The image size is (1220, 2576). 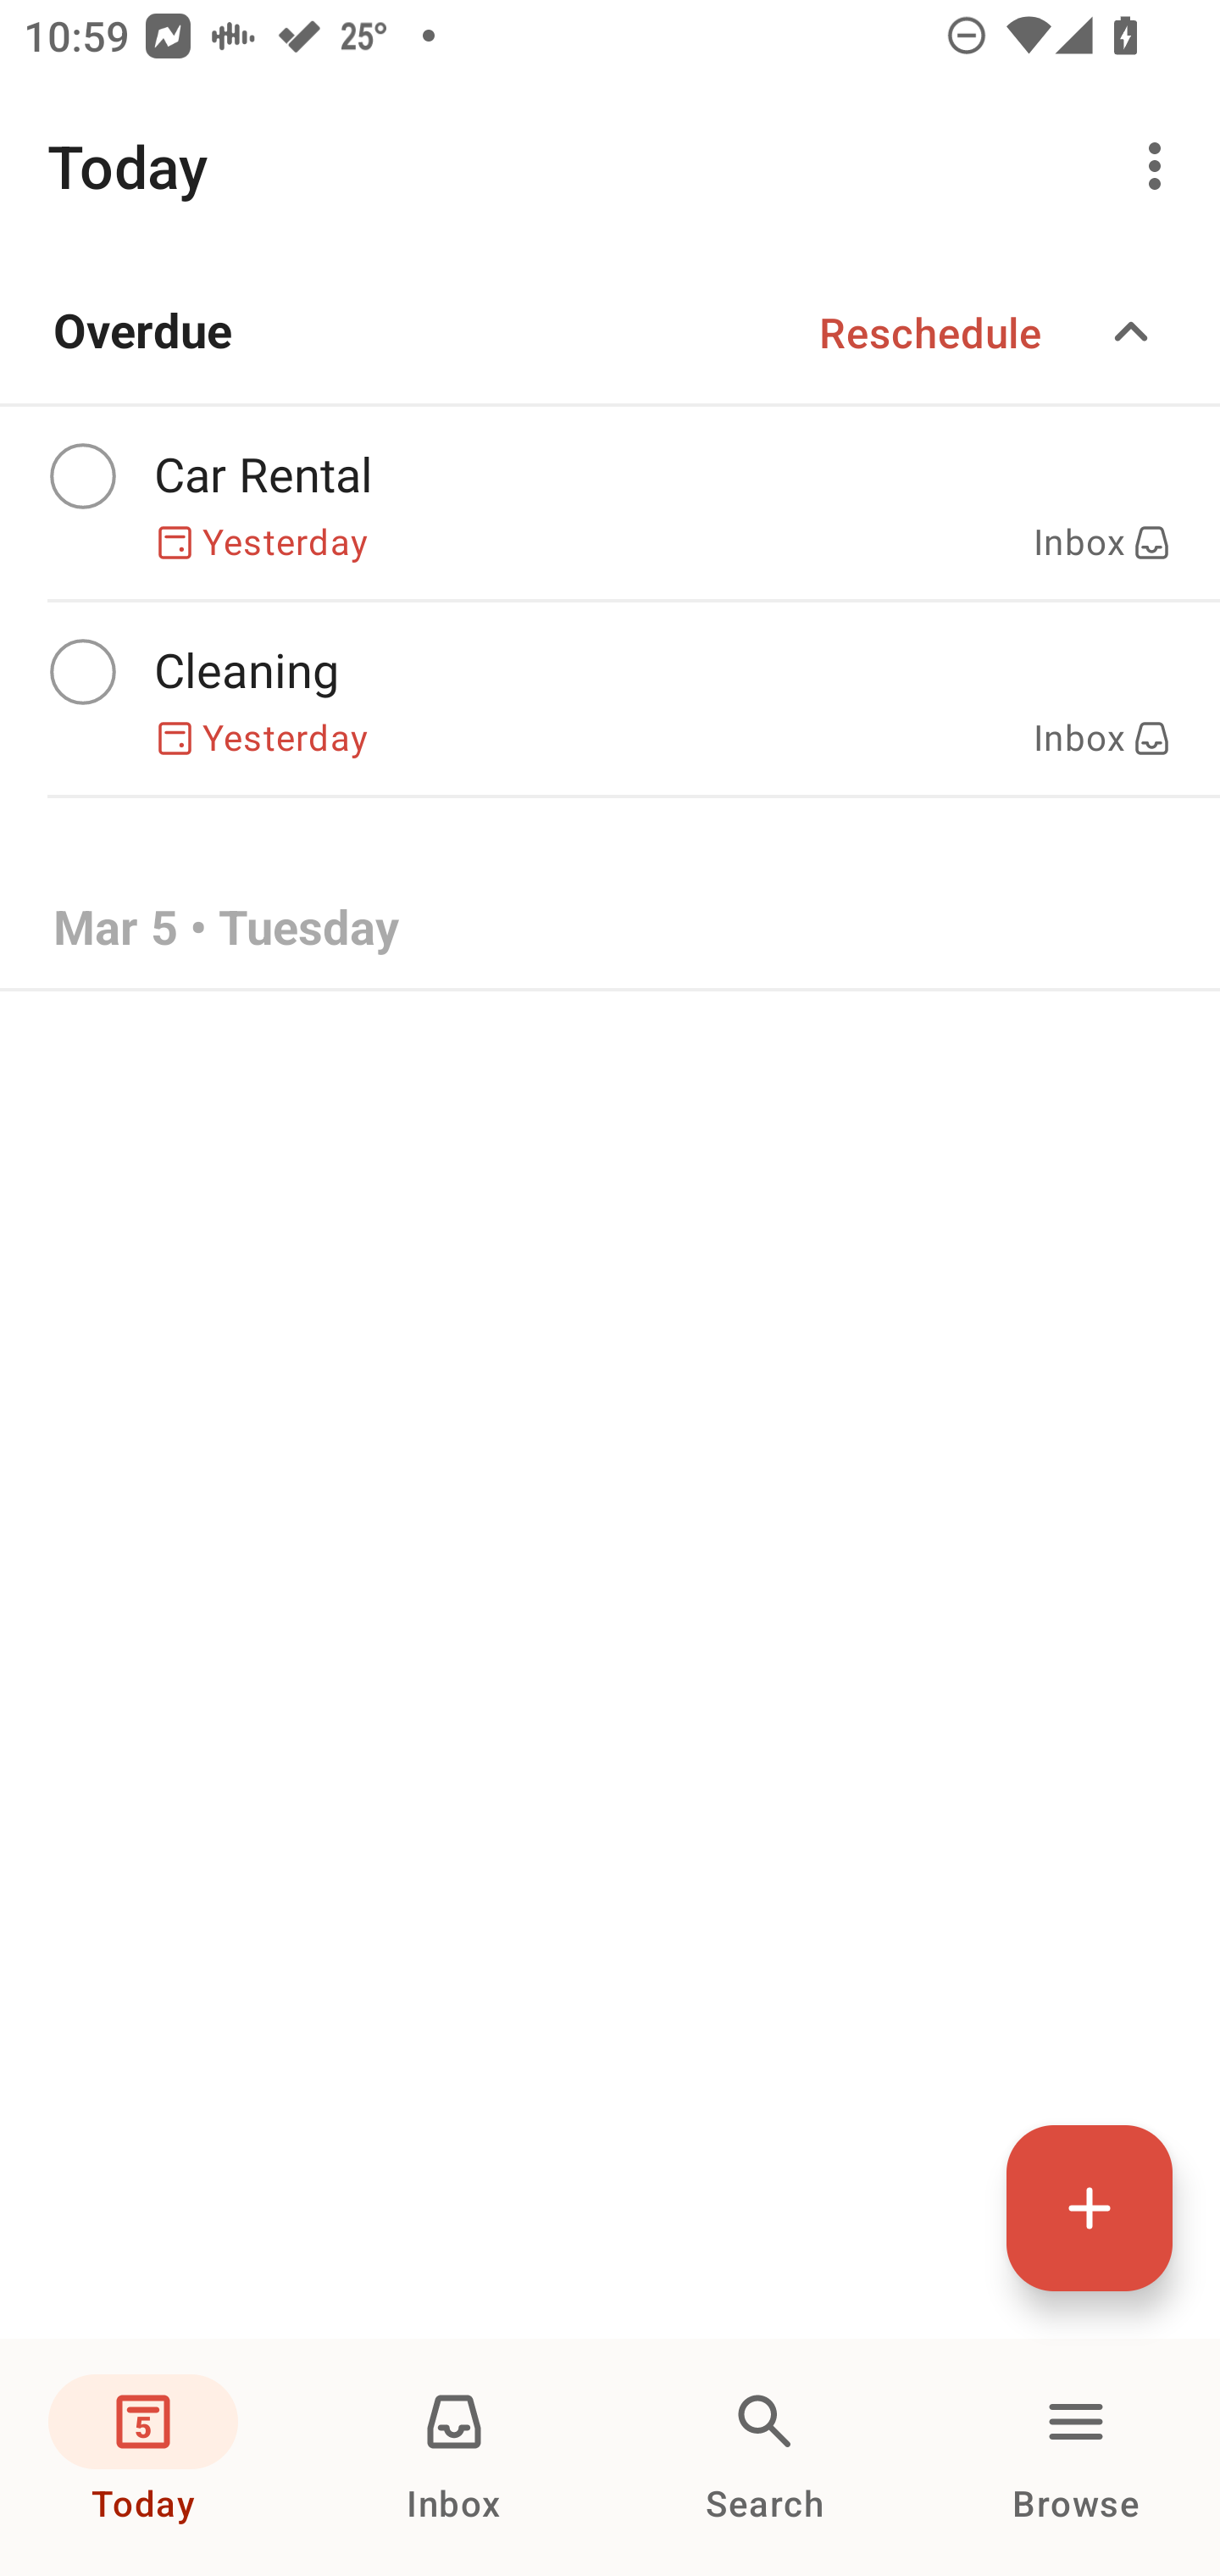 I want to click on Browse, so click(x=1076, y=2457).